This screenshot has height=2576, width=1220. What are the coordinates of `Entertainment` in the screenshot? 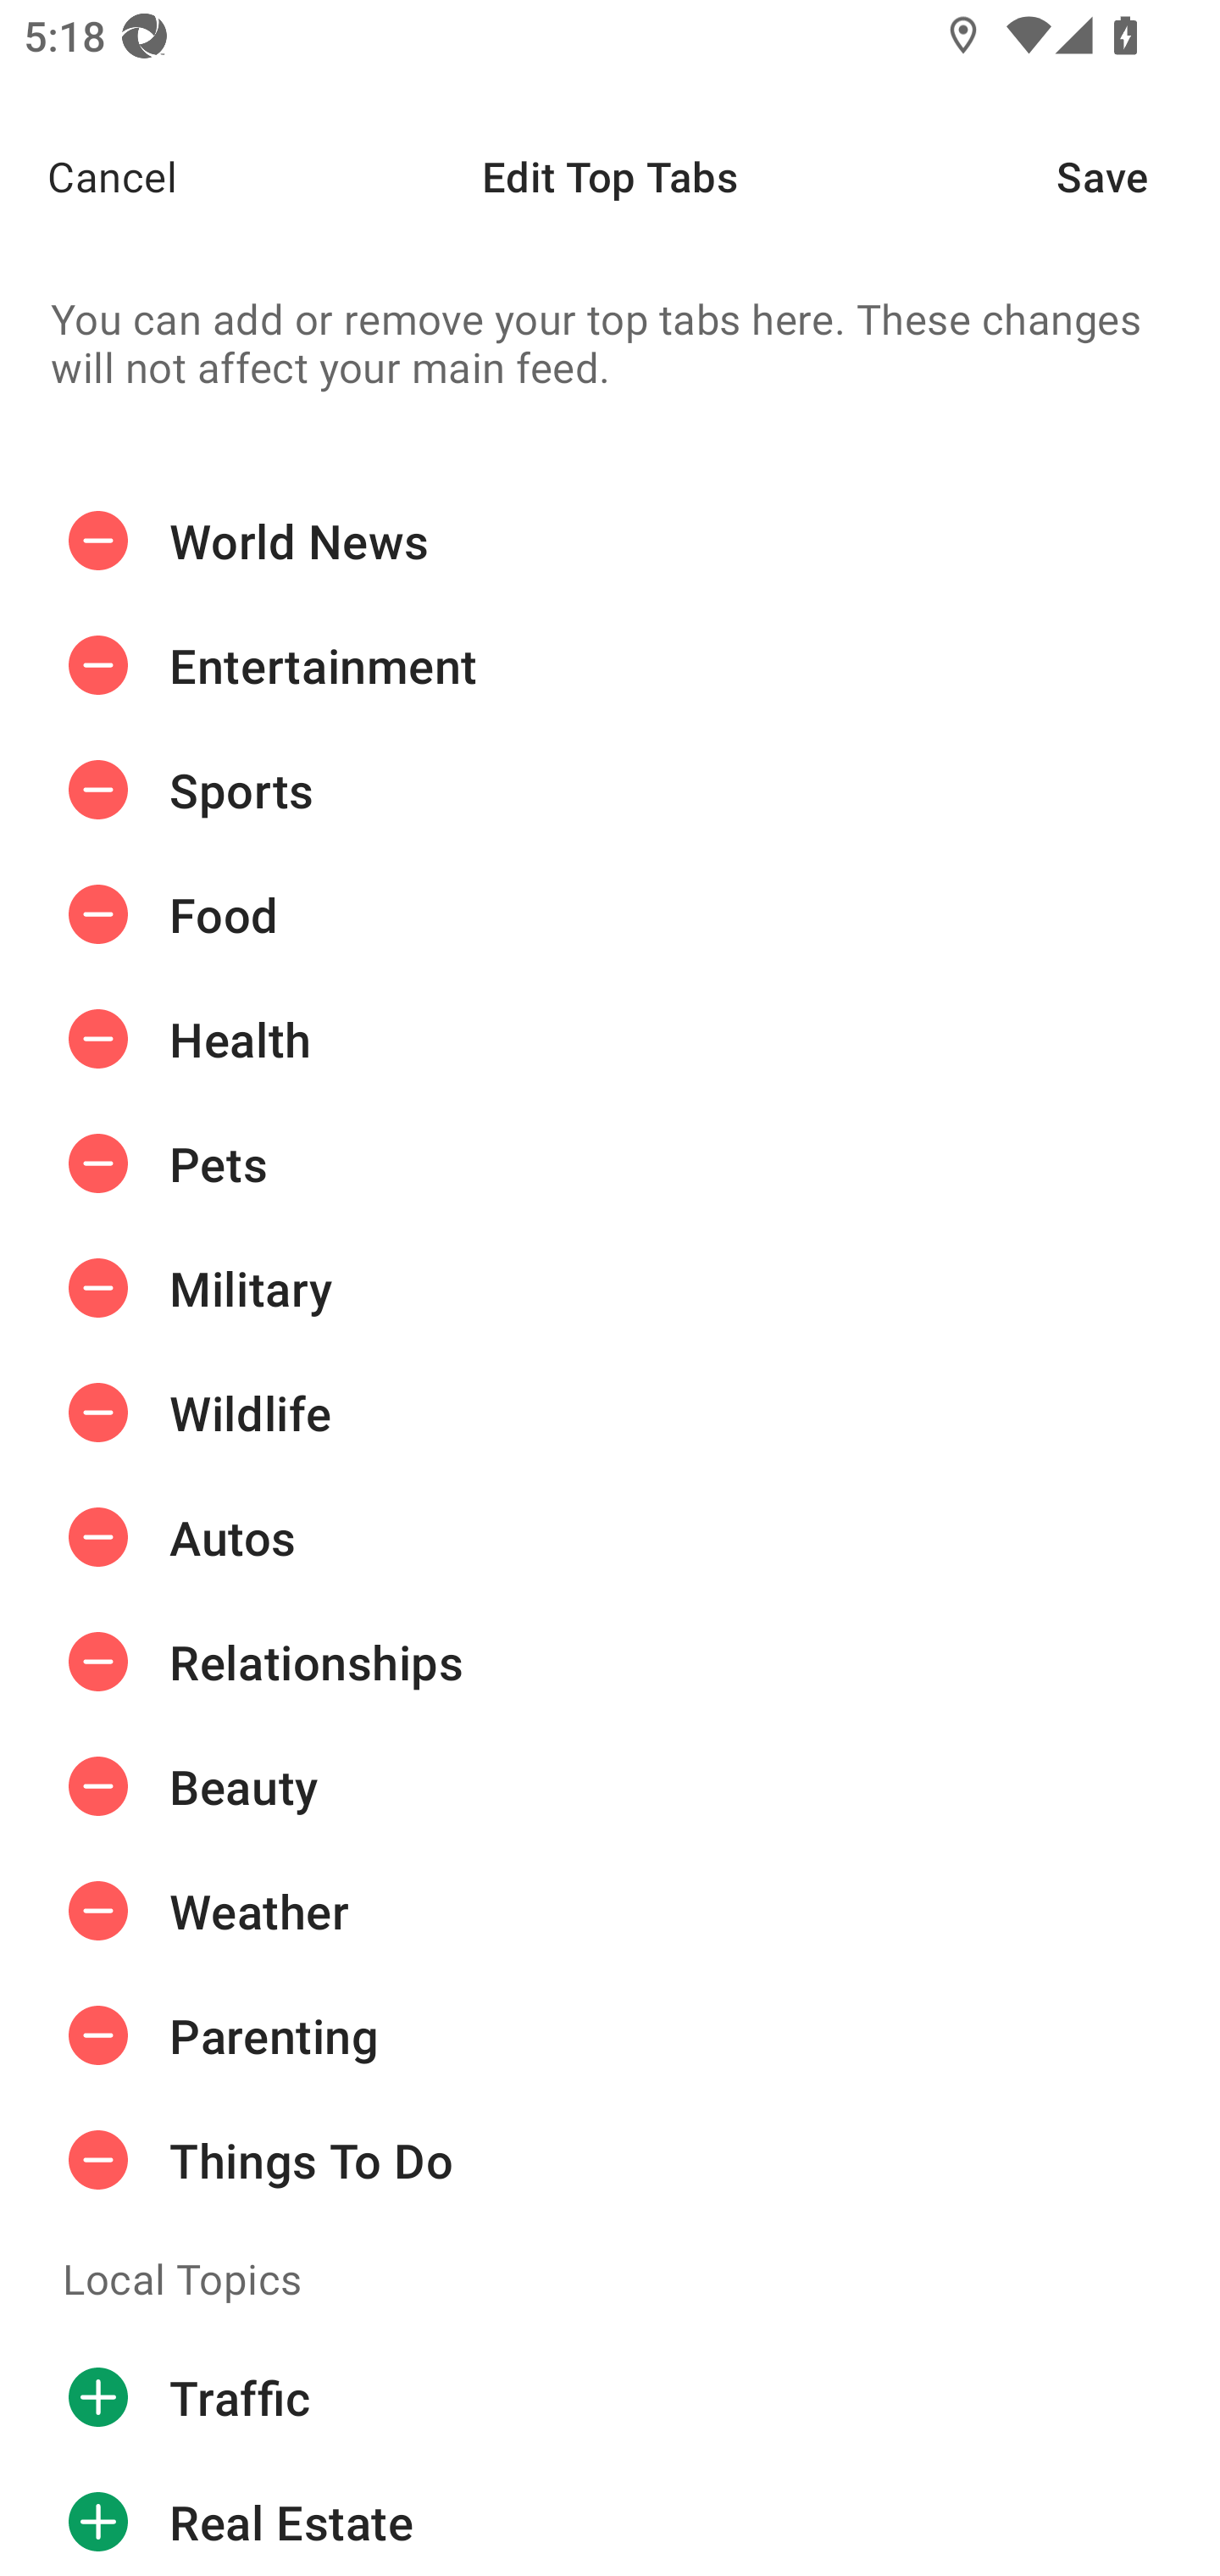 It's located at (610, 666).